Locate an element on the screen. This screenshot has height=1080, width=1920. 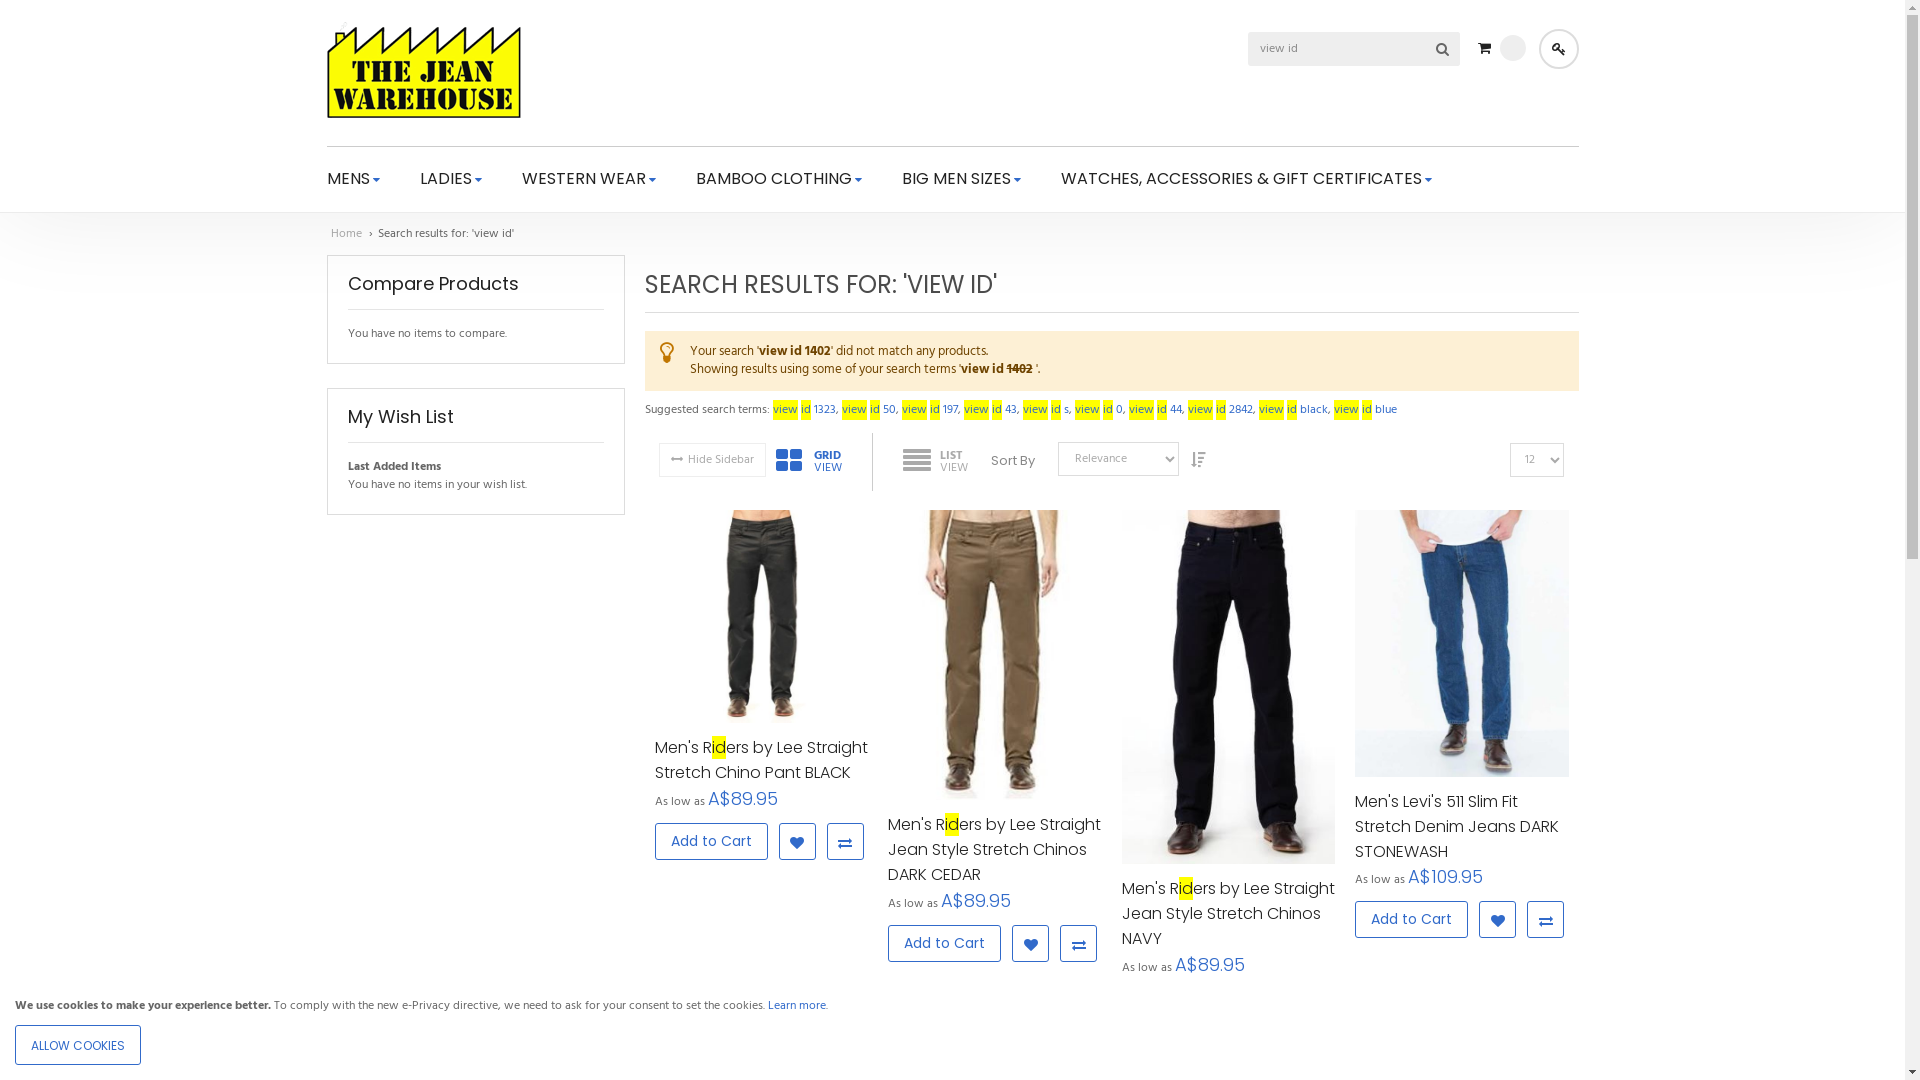
view id 44 is located at coordinates (1154, 410).